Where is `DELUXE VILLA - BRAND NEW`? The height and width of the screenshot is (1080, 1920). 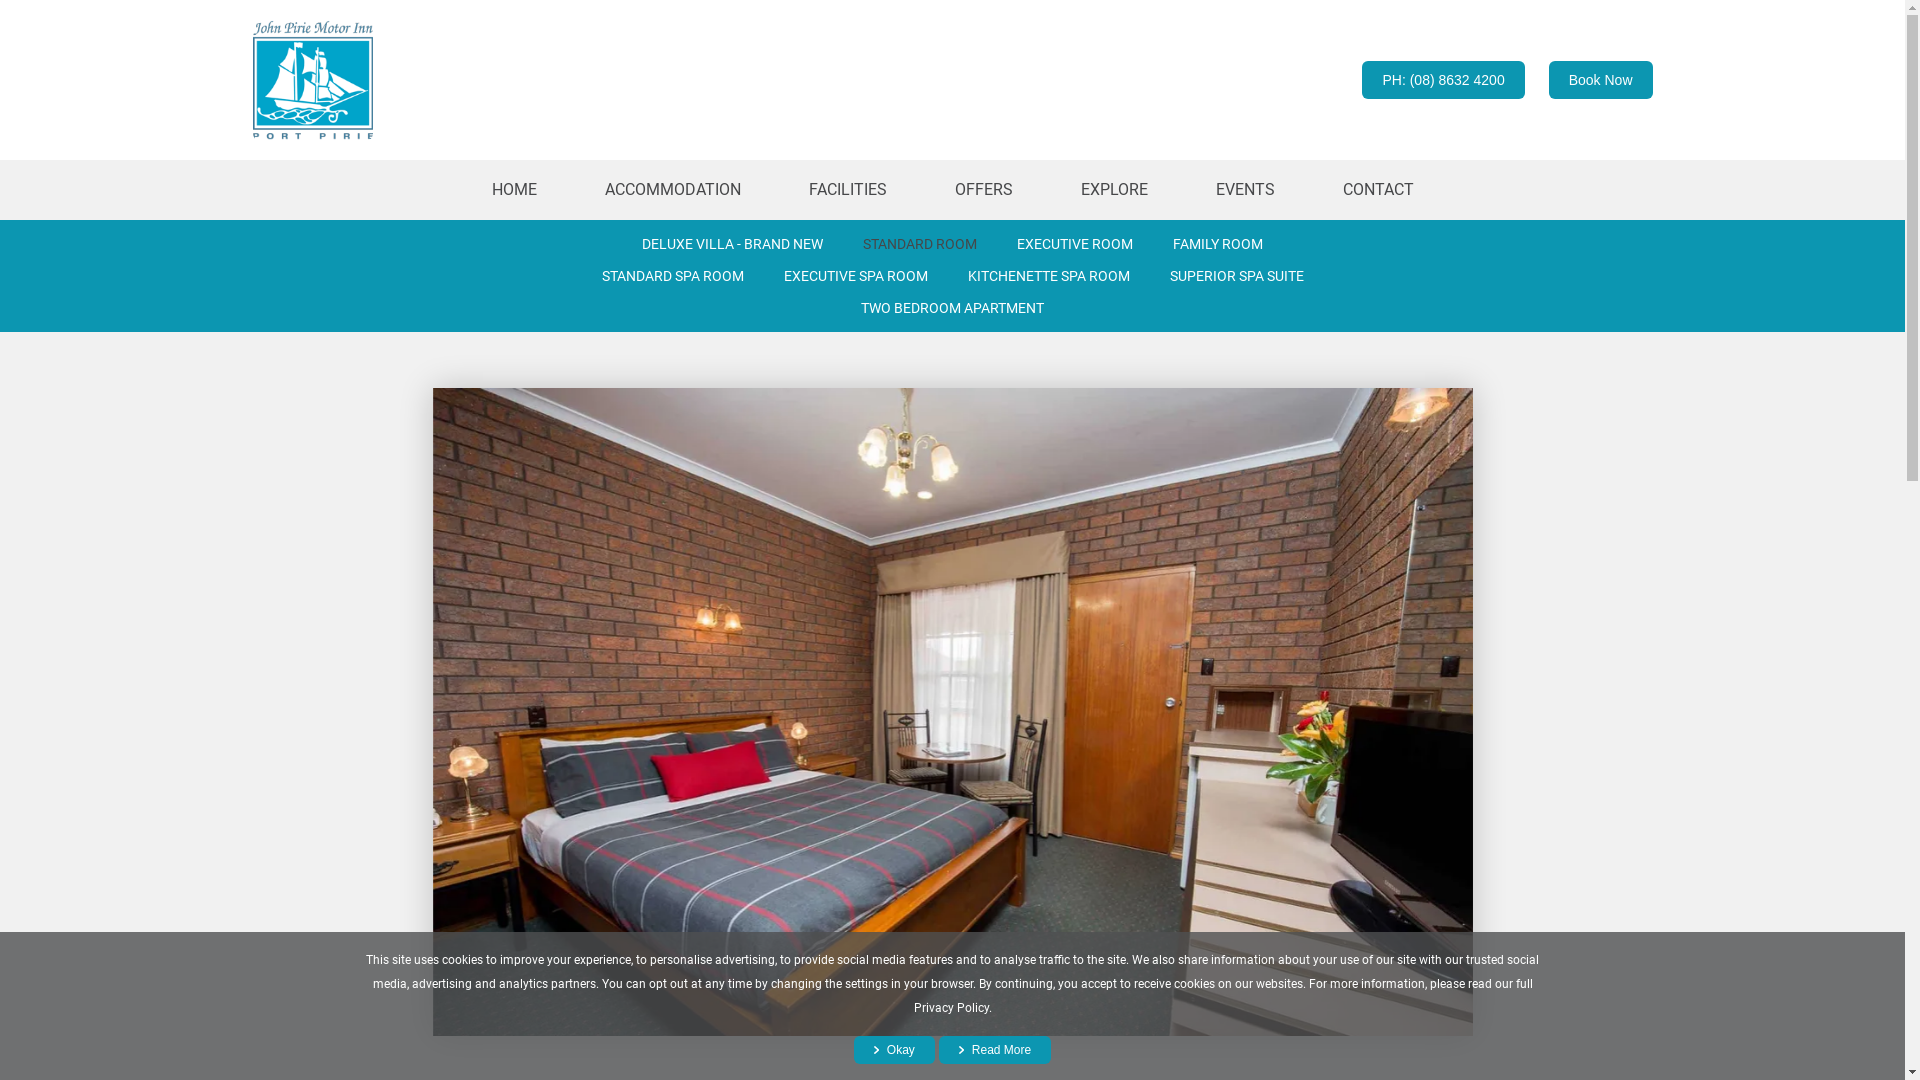 DELUXE VILLA - BRAND NEW is located at coordinates (732, 244).